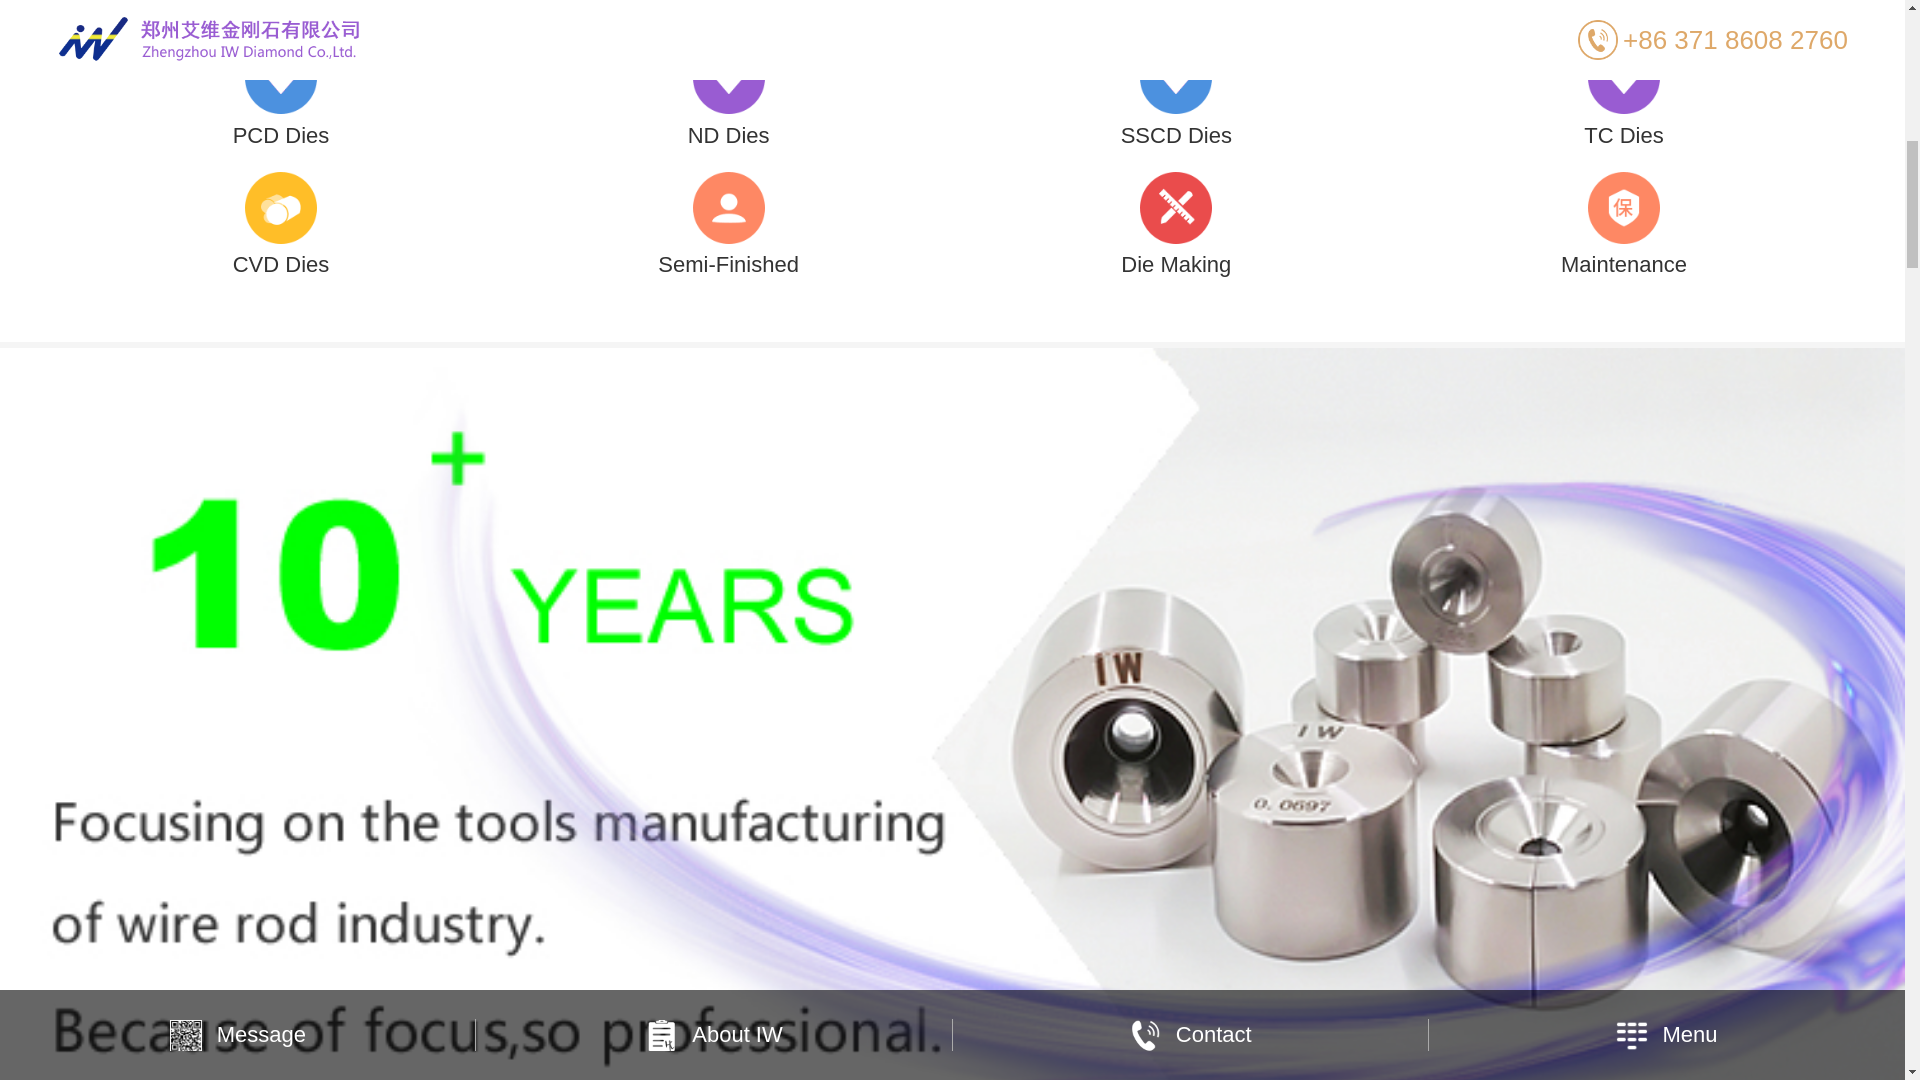 Image resolution: width=1920 pixels, height=1080 pixels. Describe the element at coordinates (728, 92) in the screenshot. I see `ND Dies` at that location.